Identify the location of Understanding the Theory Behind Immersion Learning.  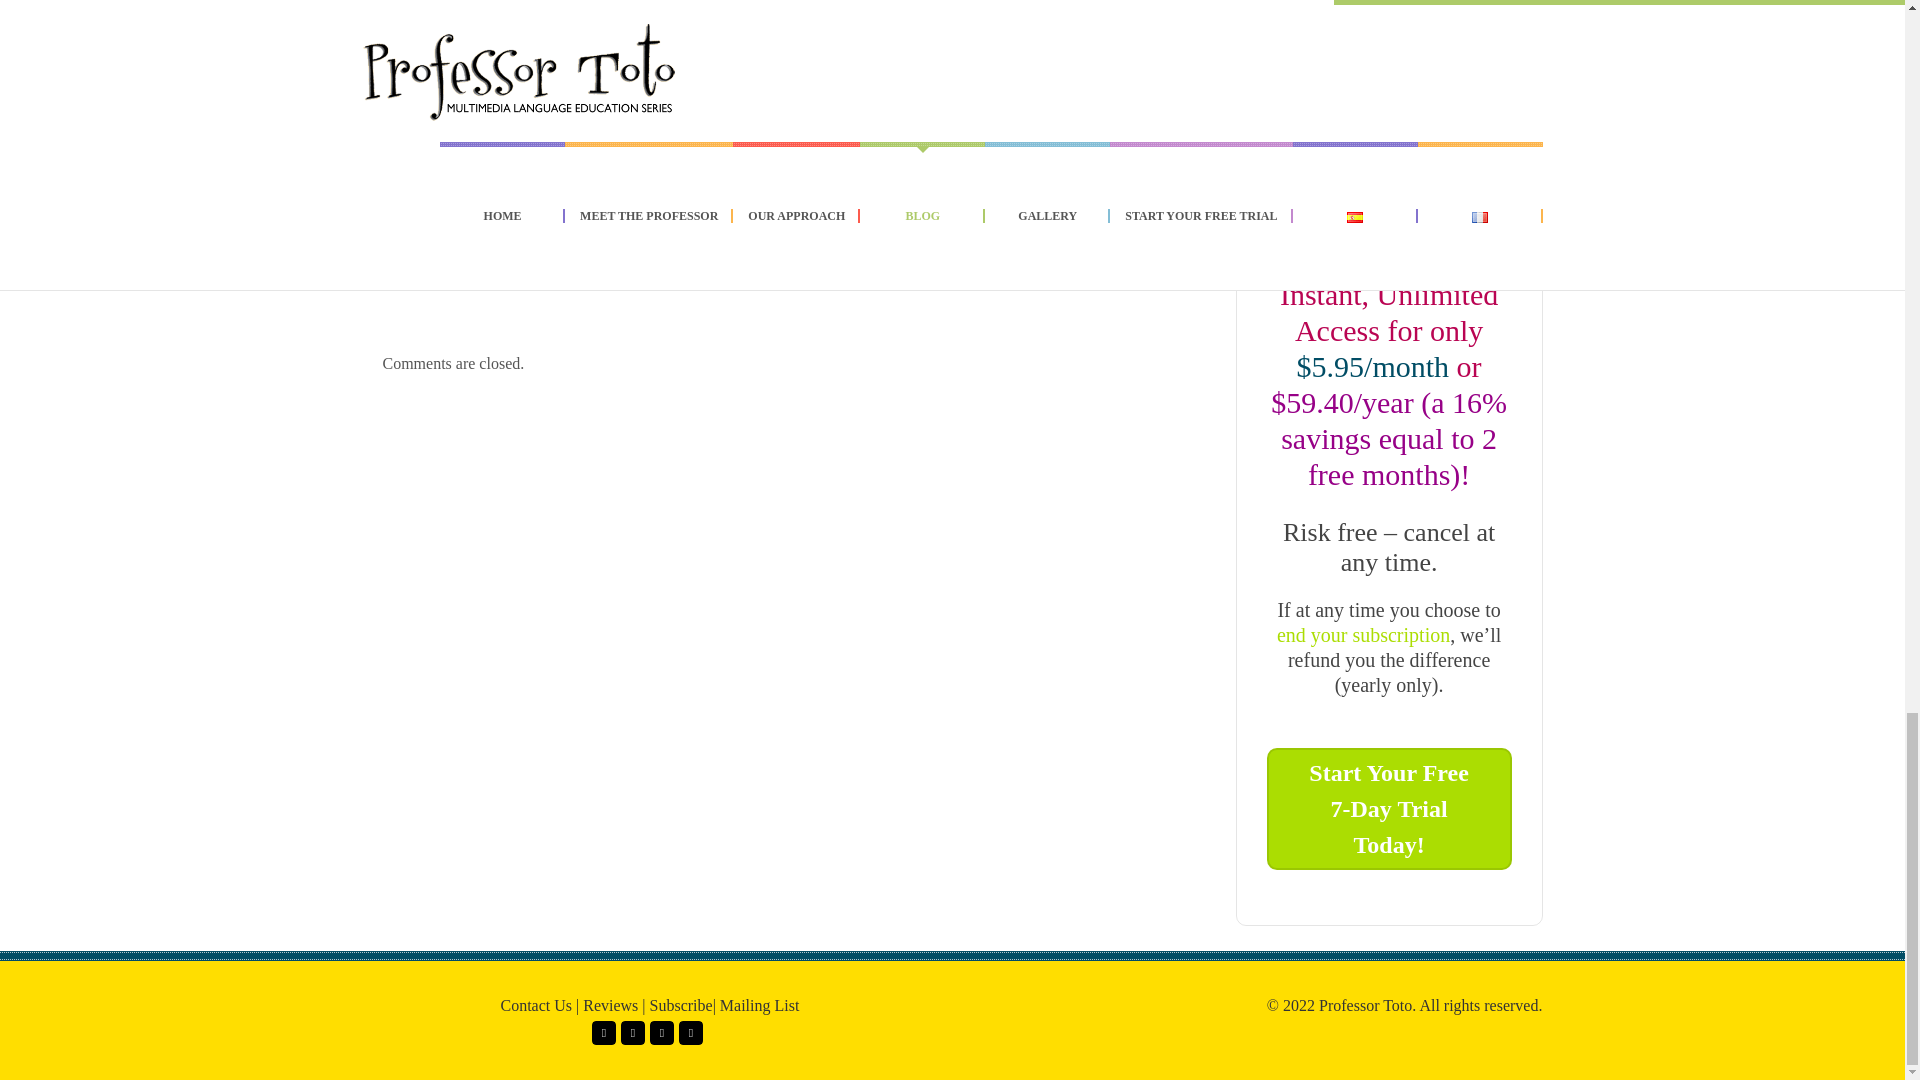
(992, 216).